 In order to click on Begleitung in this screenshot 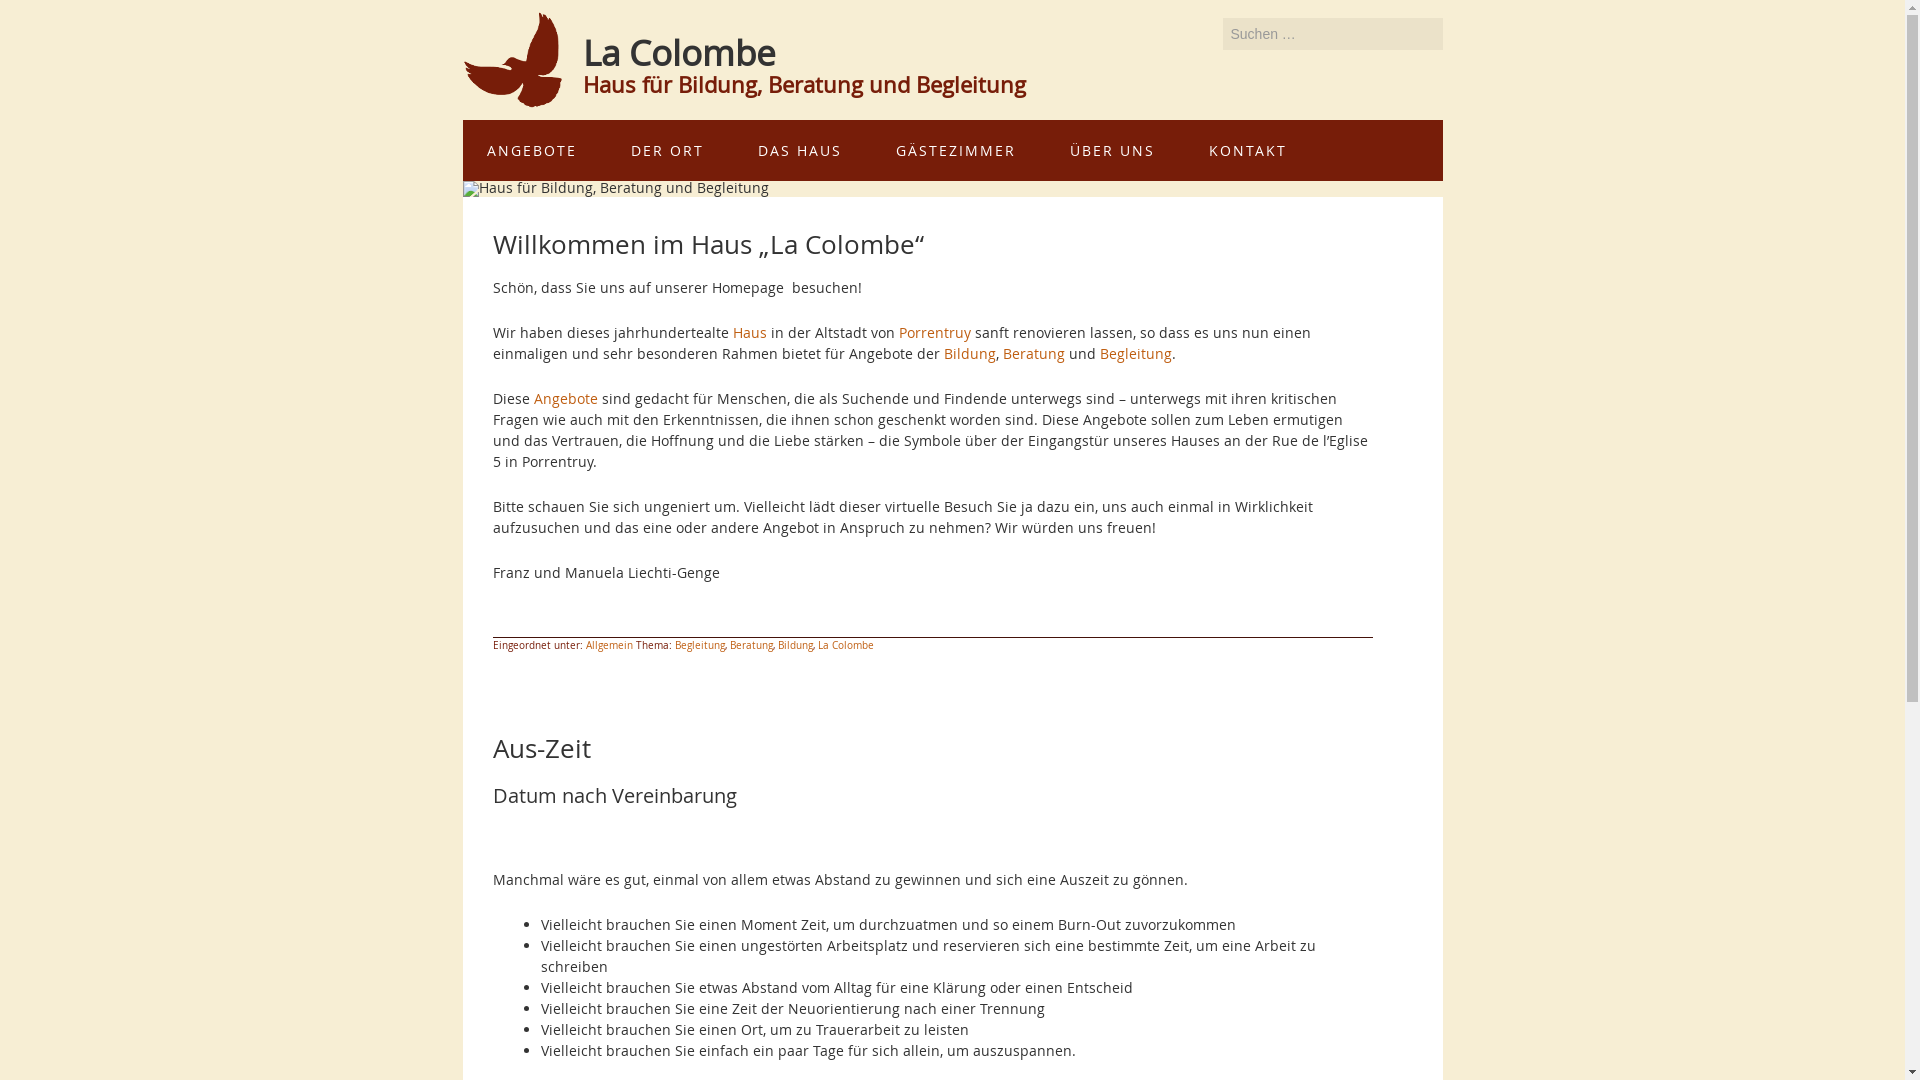, I will do `click(1136, 354)`.